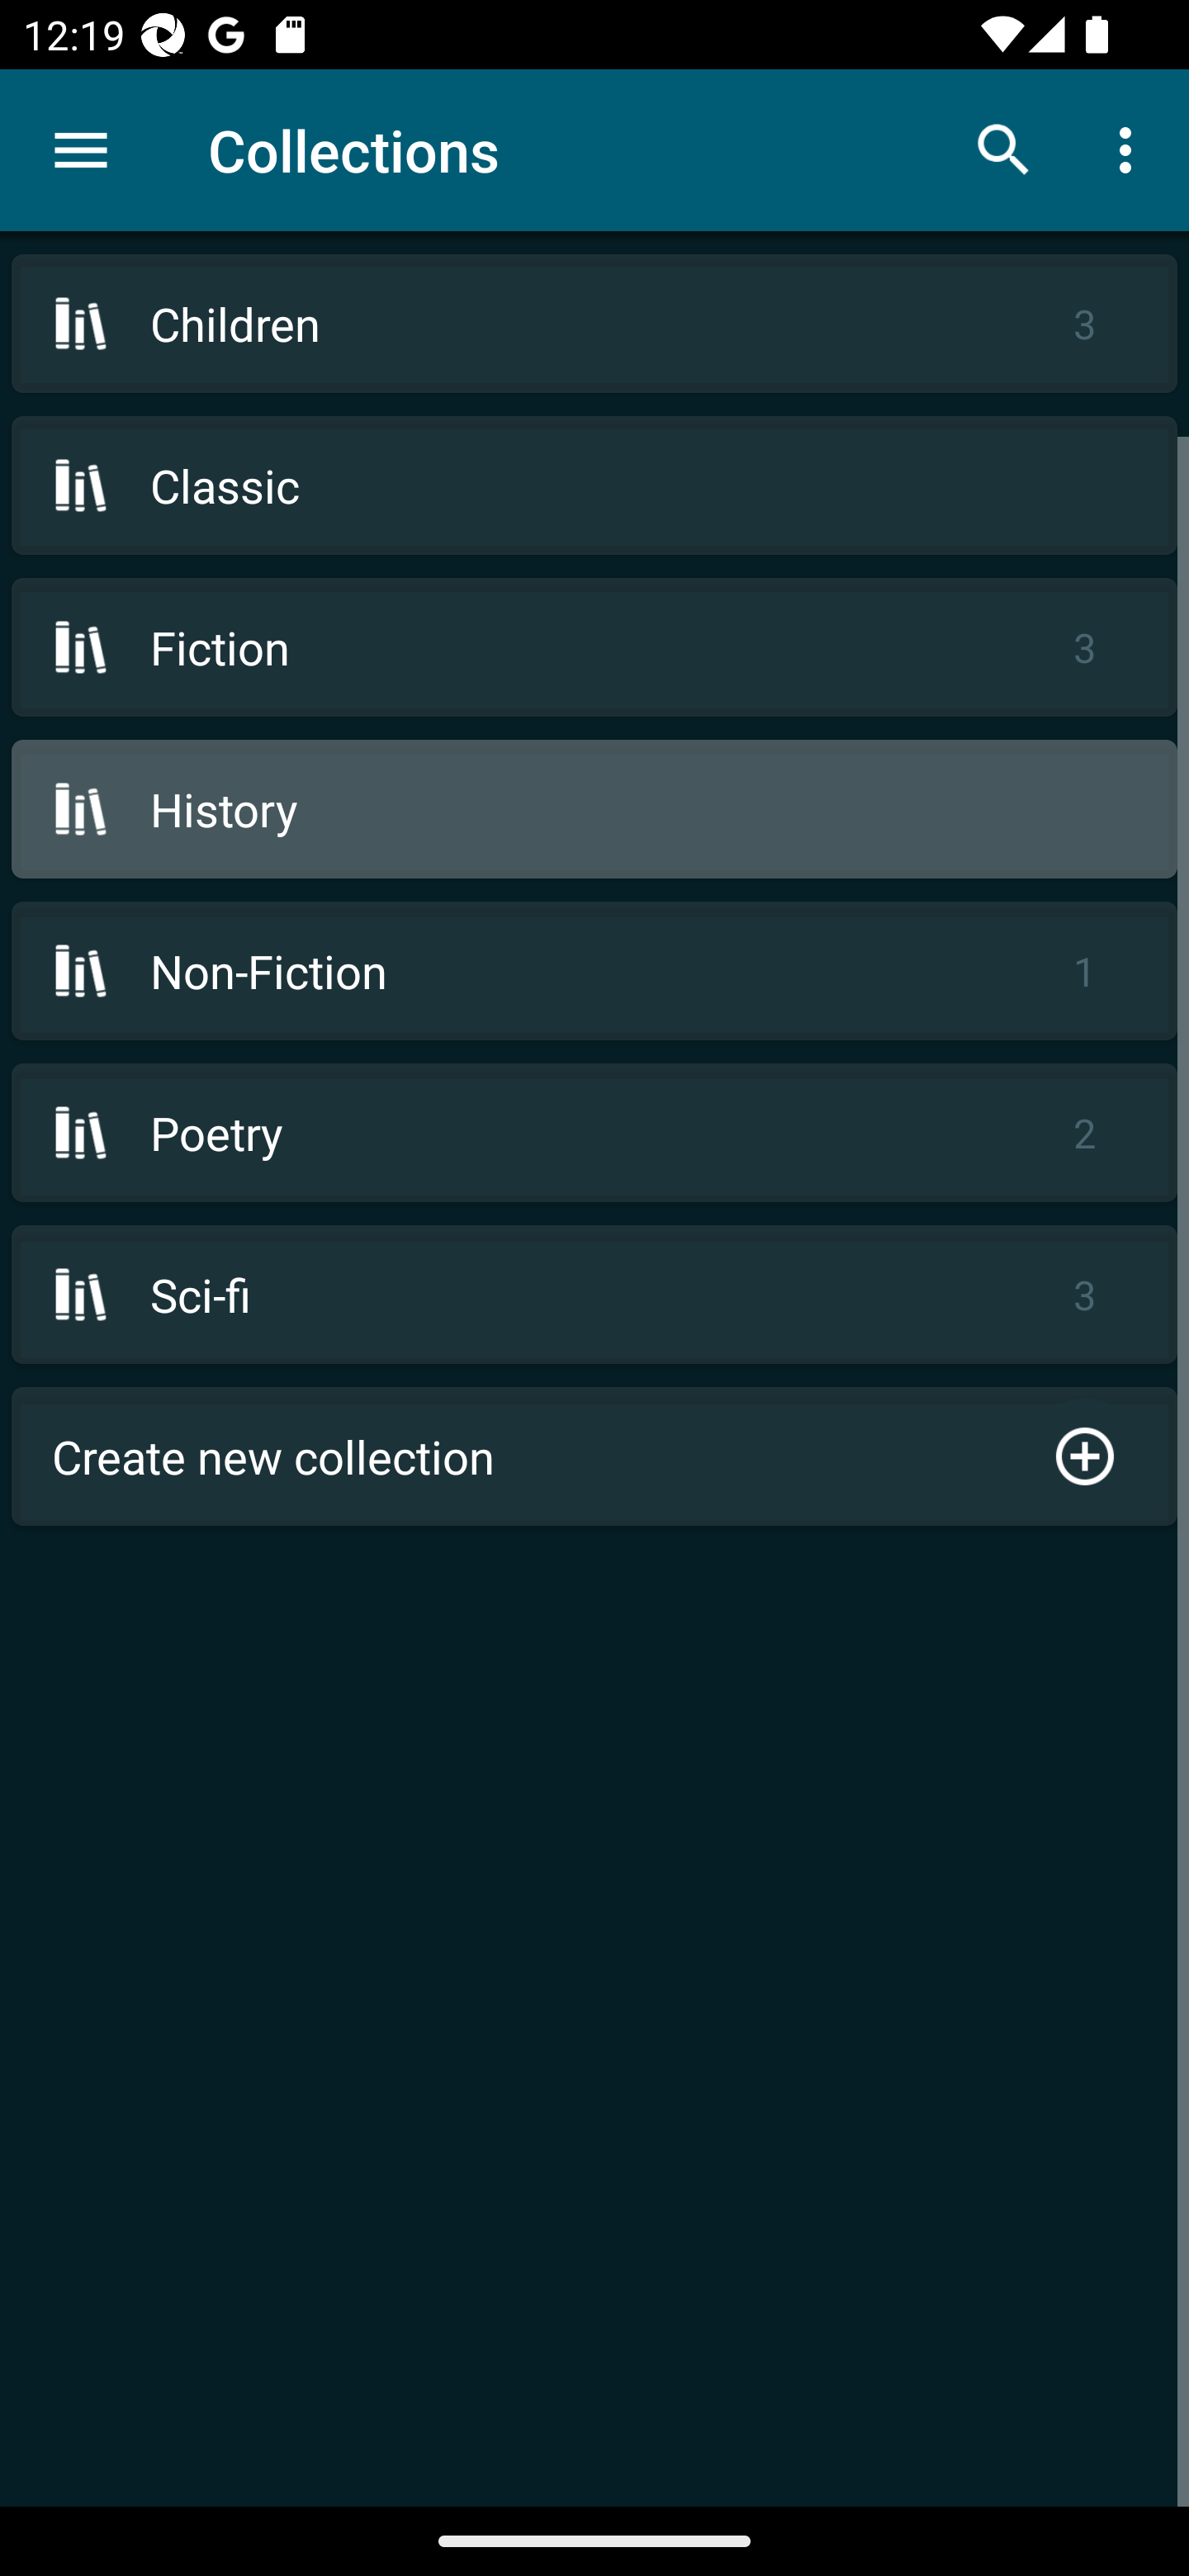 Image resolution: width=1189 pixels, height=2576 pixels. What do you see at coordinates (594, 646) in the screenshot?
I see `Fiction 3` at bounding box center [594, 646].